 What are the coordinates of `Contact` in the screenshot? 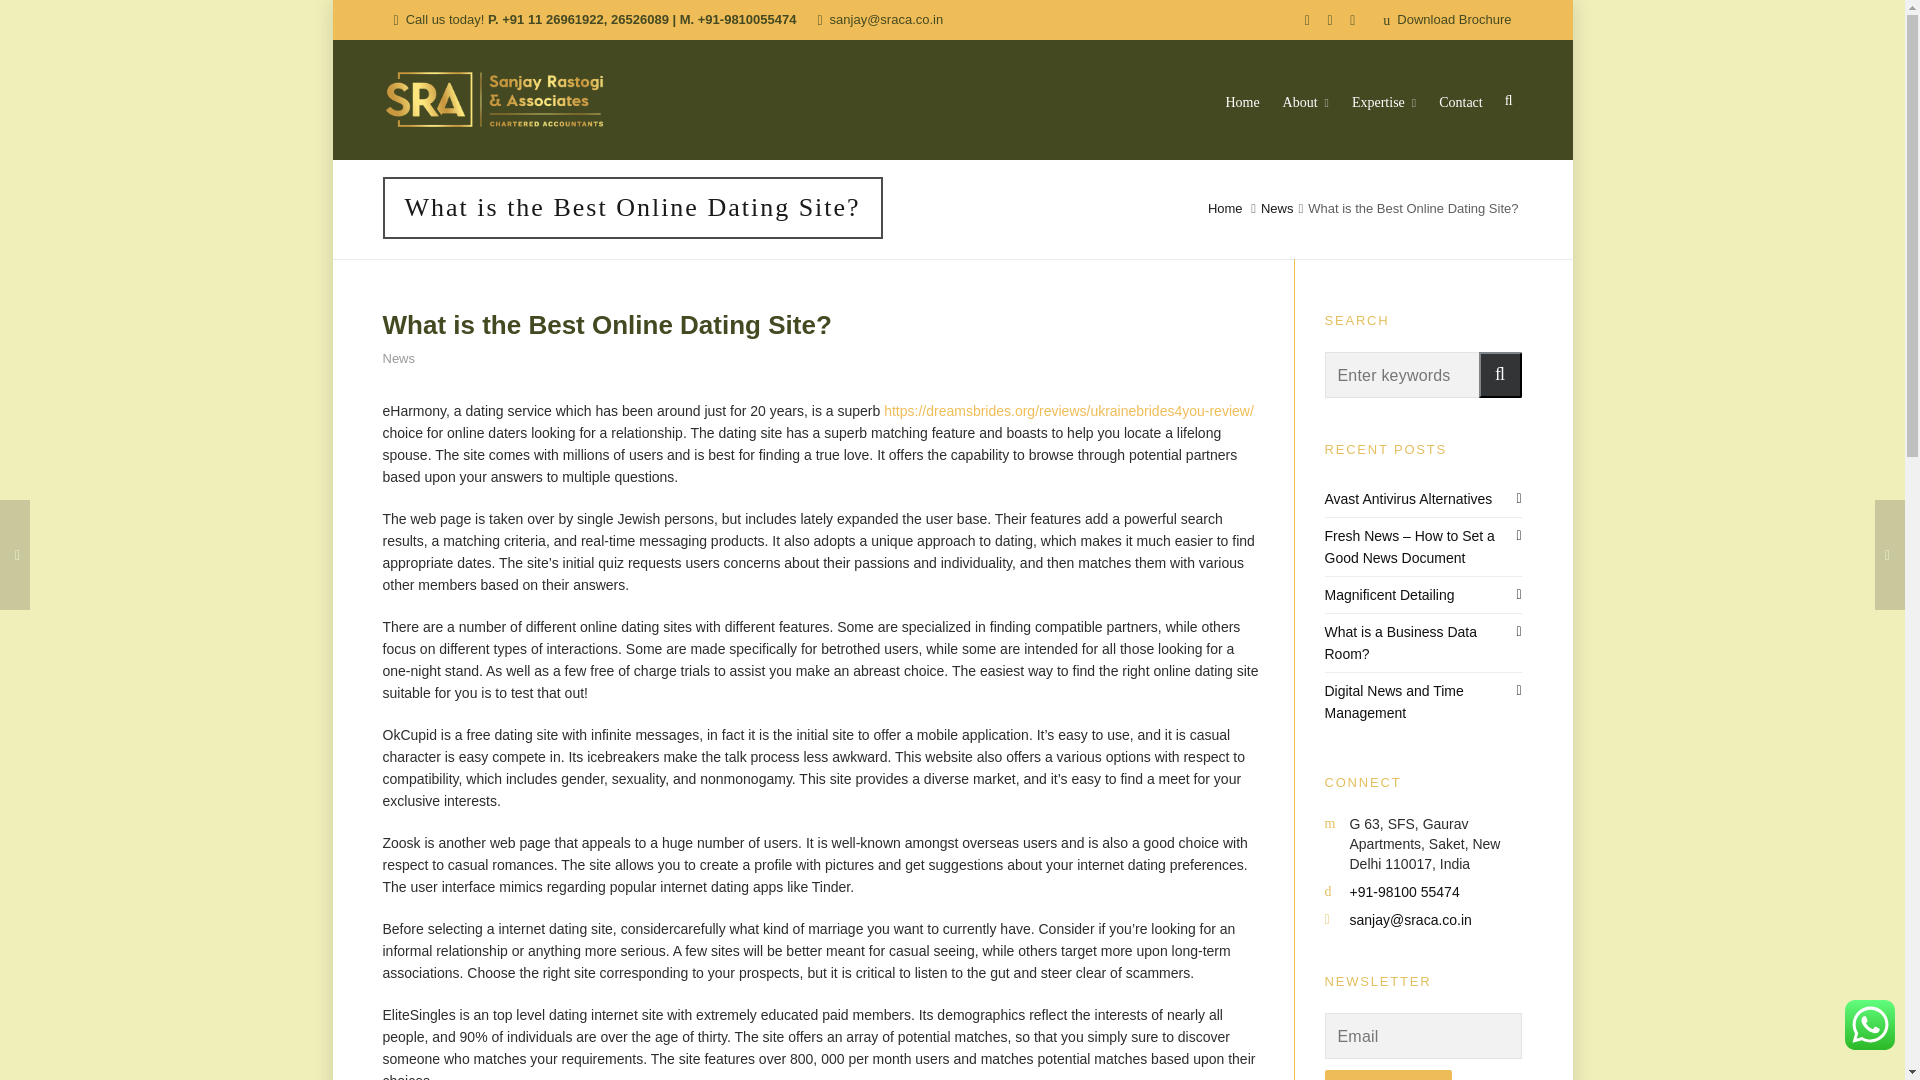 It's located at (1460, 99).